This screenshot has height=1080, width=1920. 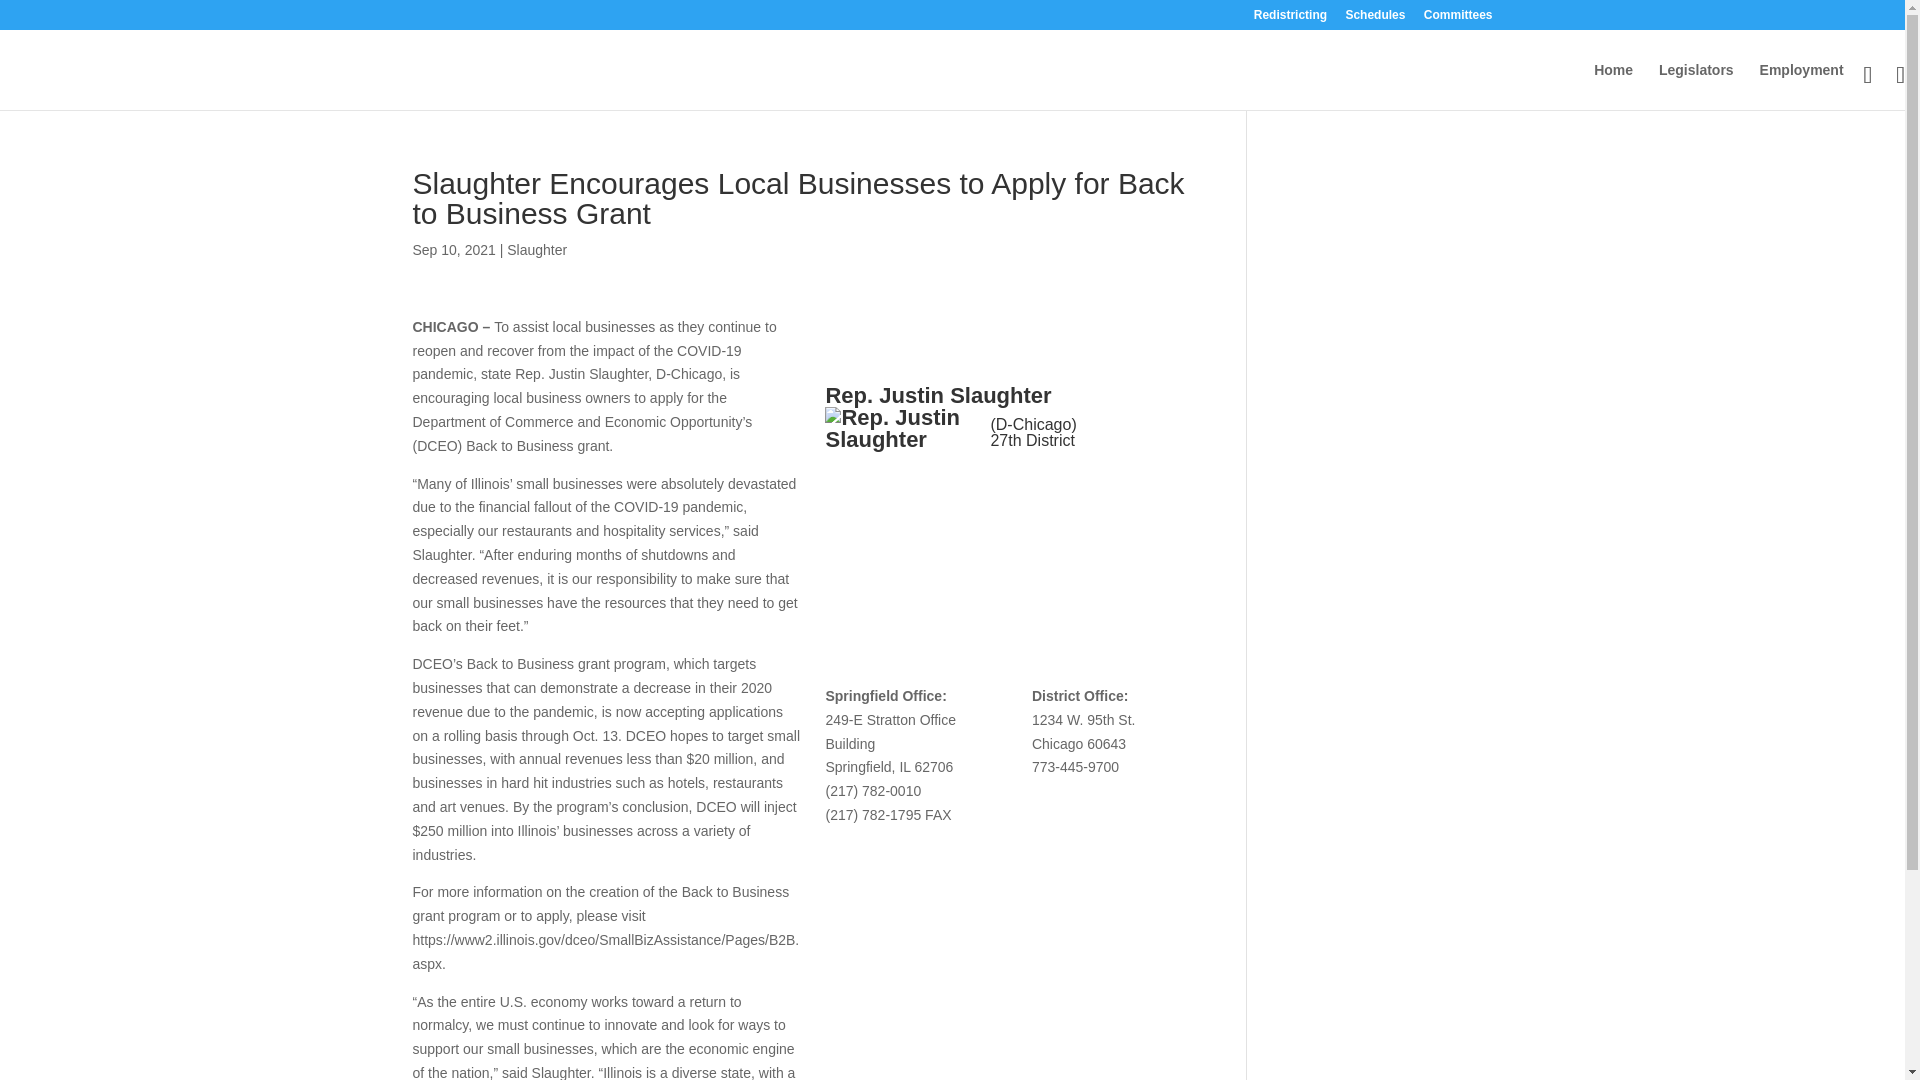 What do you see at coordinates (1802, 86) in the screenshot?
I see `Employment` at bounding box center [1802, 86].